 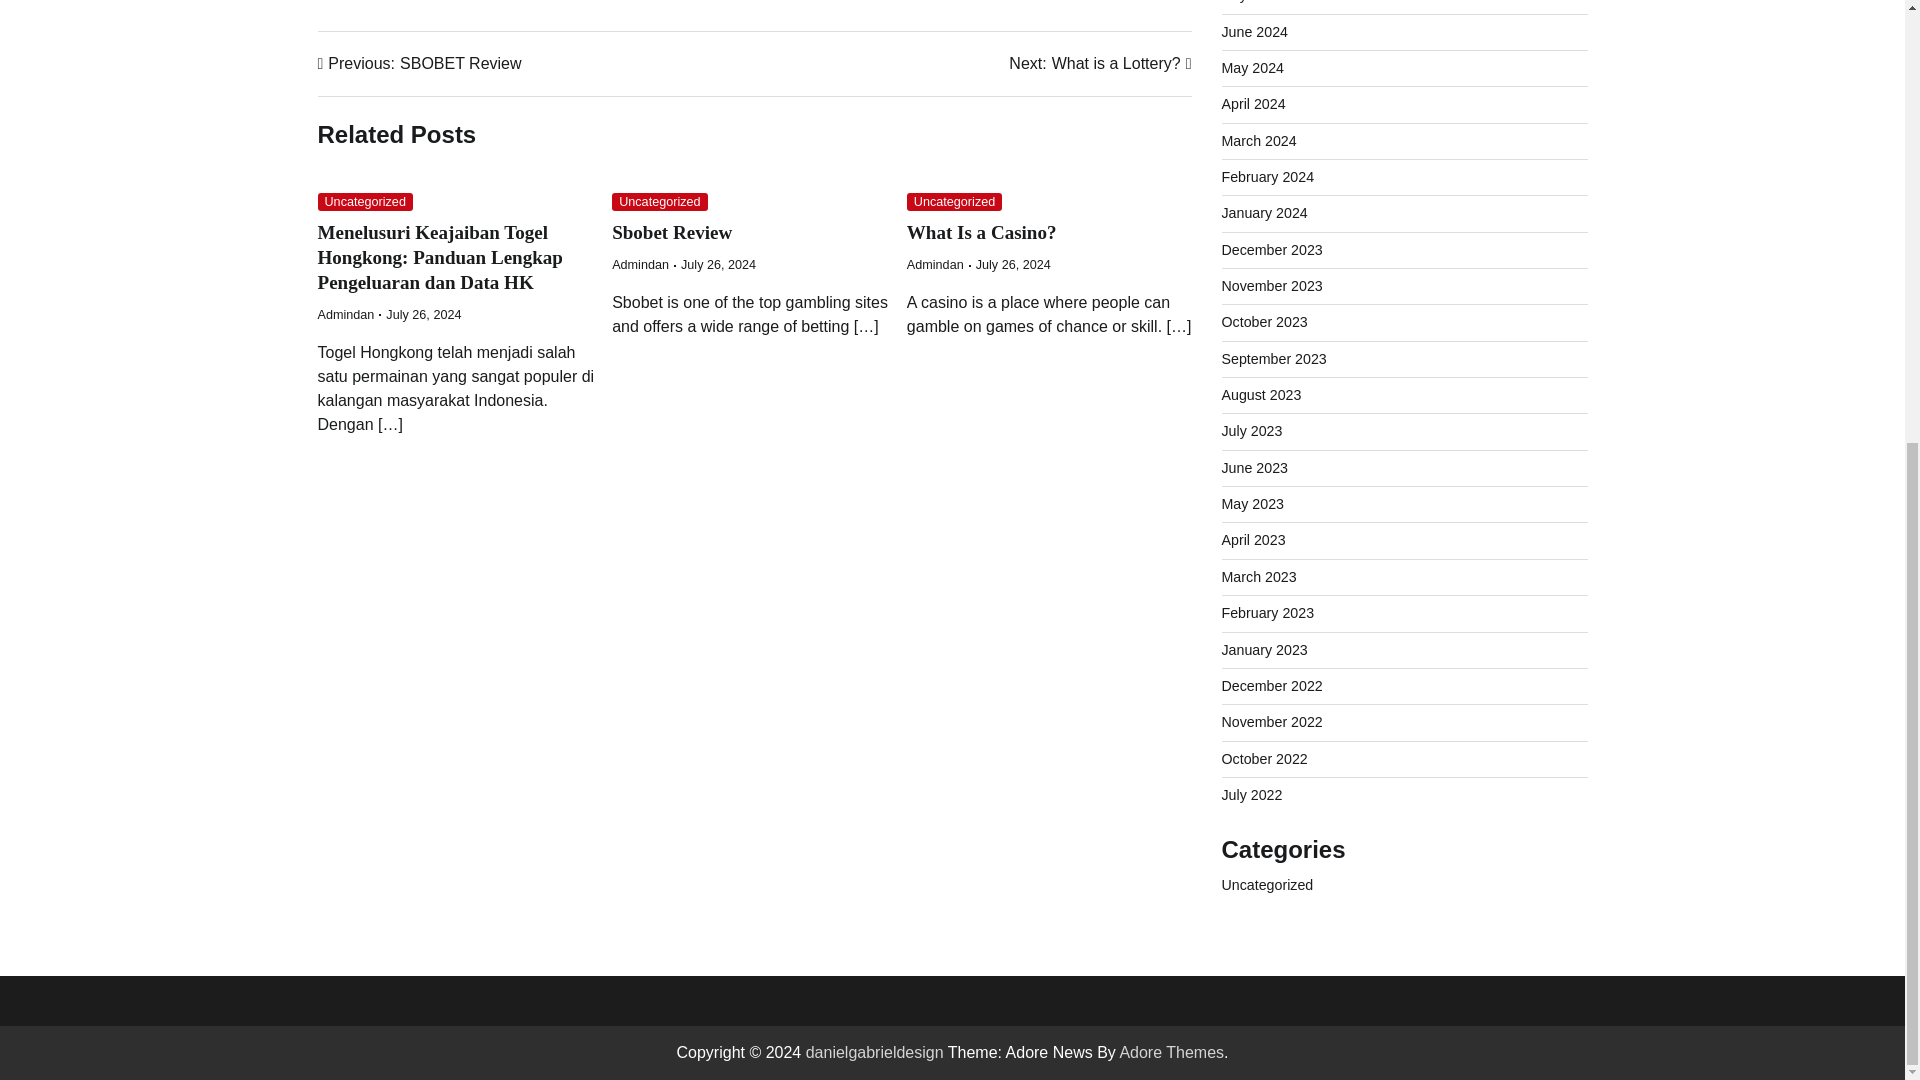 What do you see at coordinates (934, 265) in the screenshot?
I see `Admindan` at bounding box center [934, 265].